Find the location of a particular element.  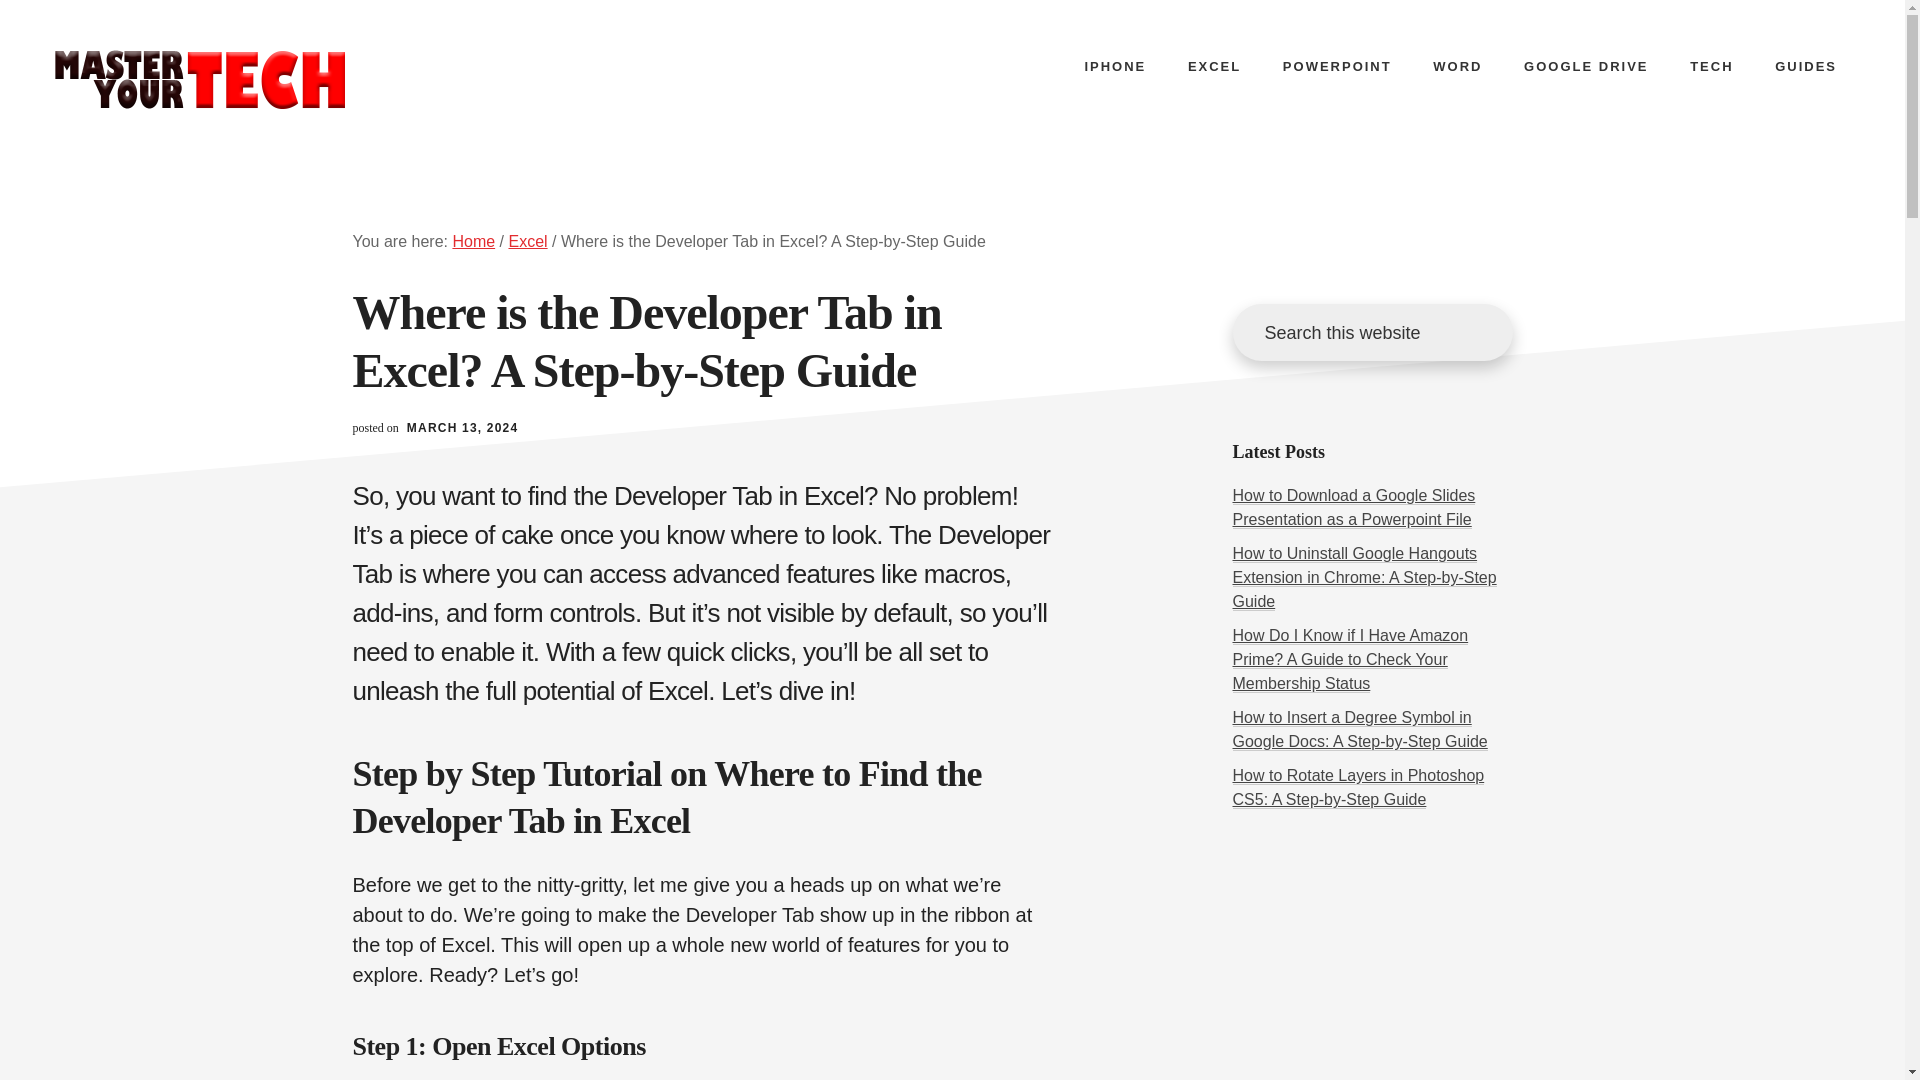

POWERPOINT is located at coordinates (1337, 66).